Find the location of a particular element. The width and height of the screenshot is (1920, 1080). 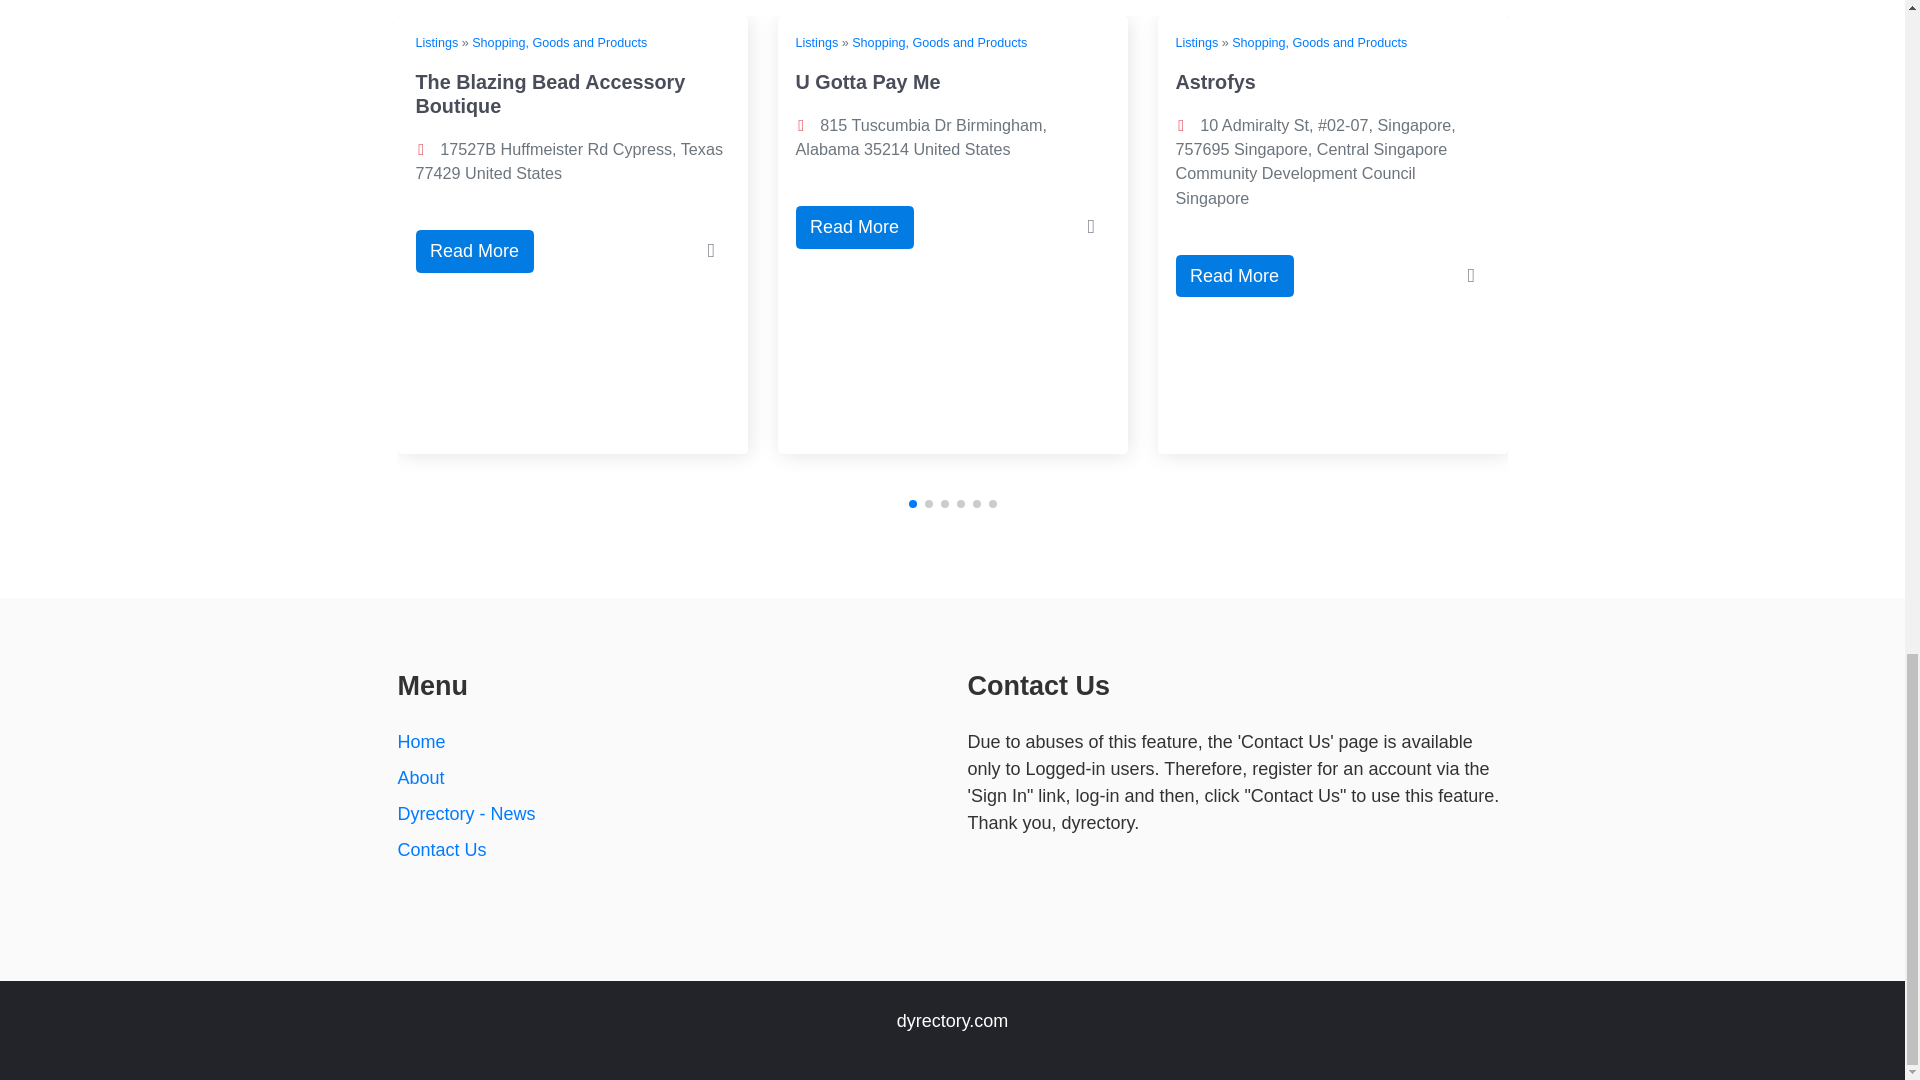

Shopping, Goods and Products is located at coordinates (1320, 42).